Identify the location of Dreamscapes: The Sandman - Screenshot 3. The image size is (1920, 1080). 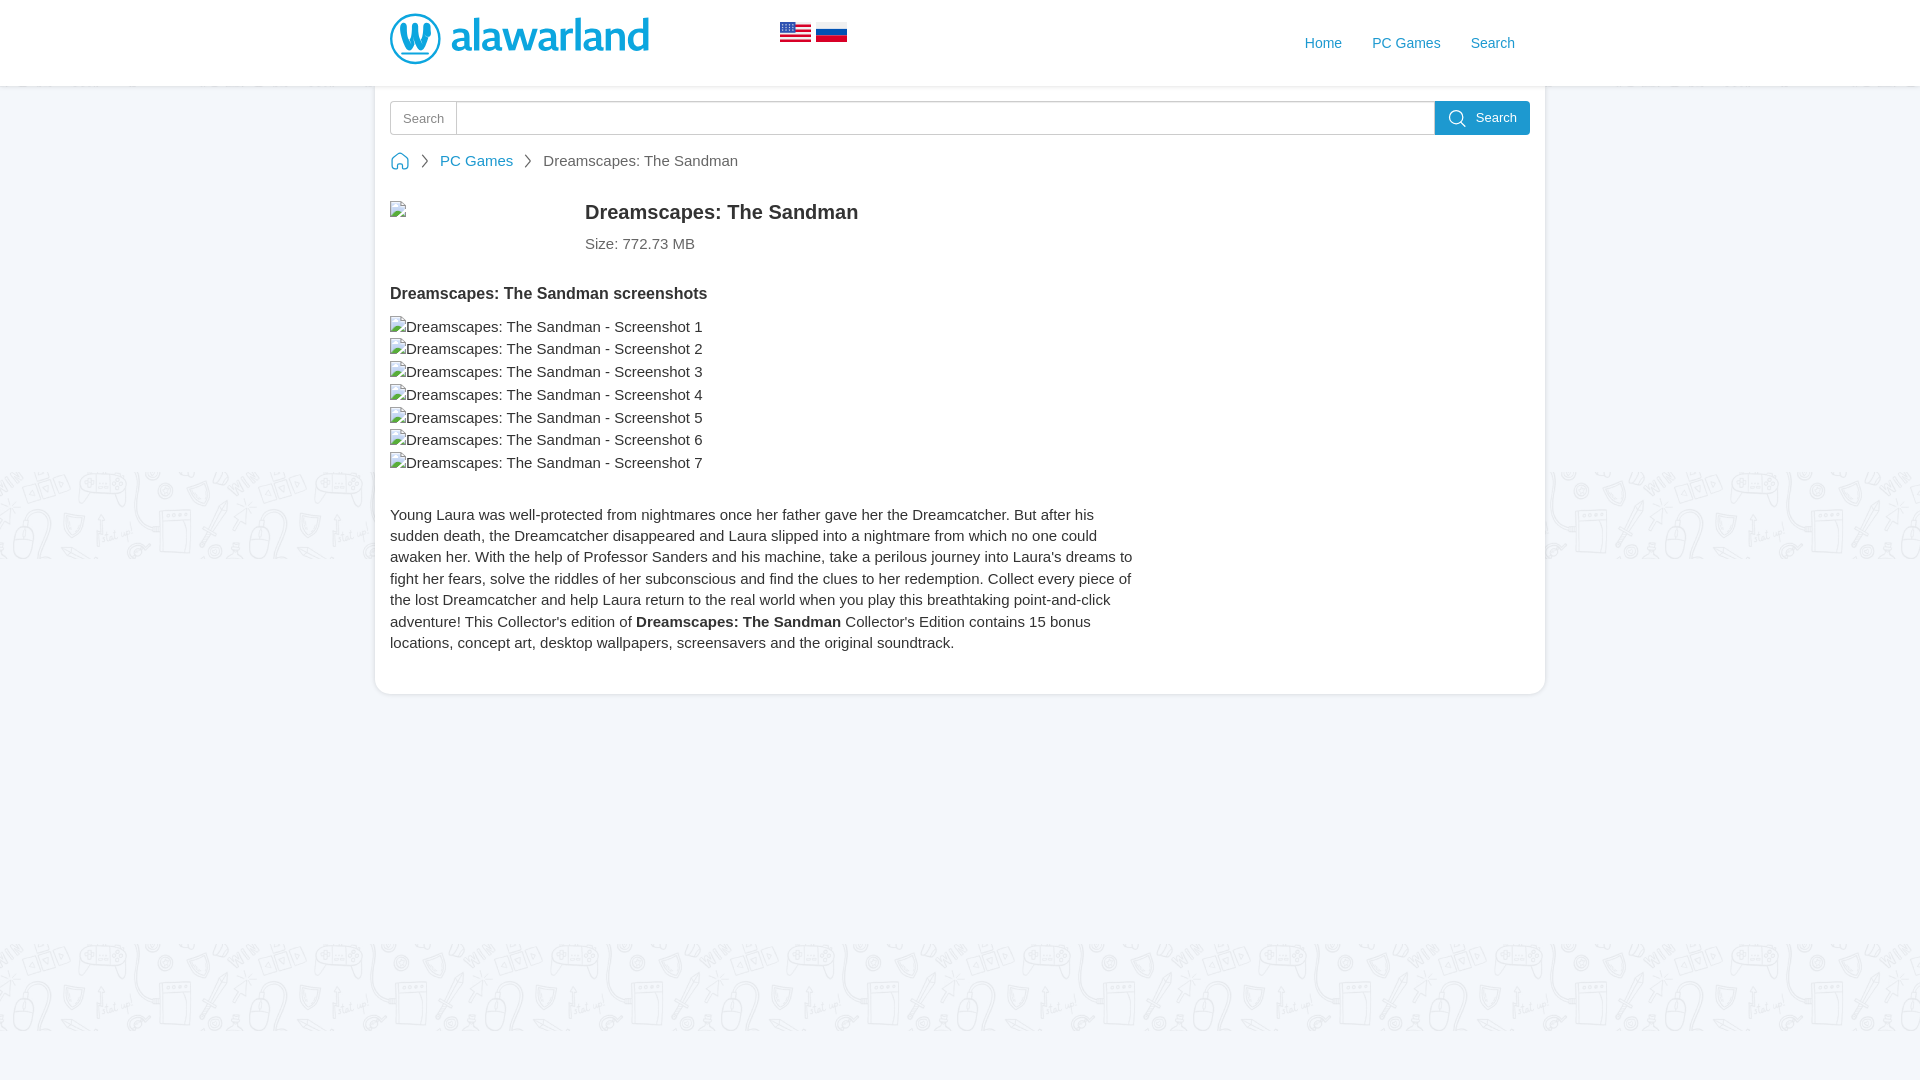
(546, 371).